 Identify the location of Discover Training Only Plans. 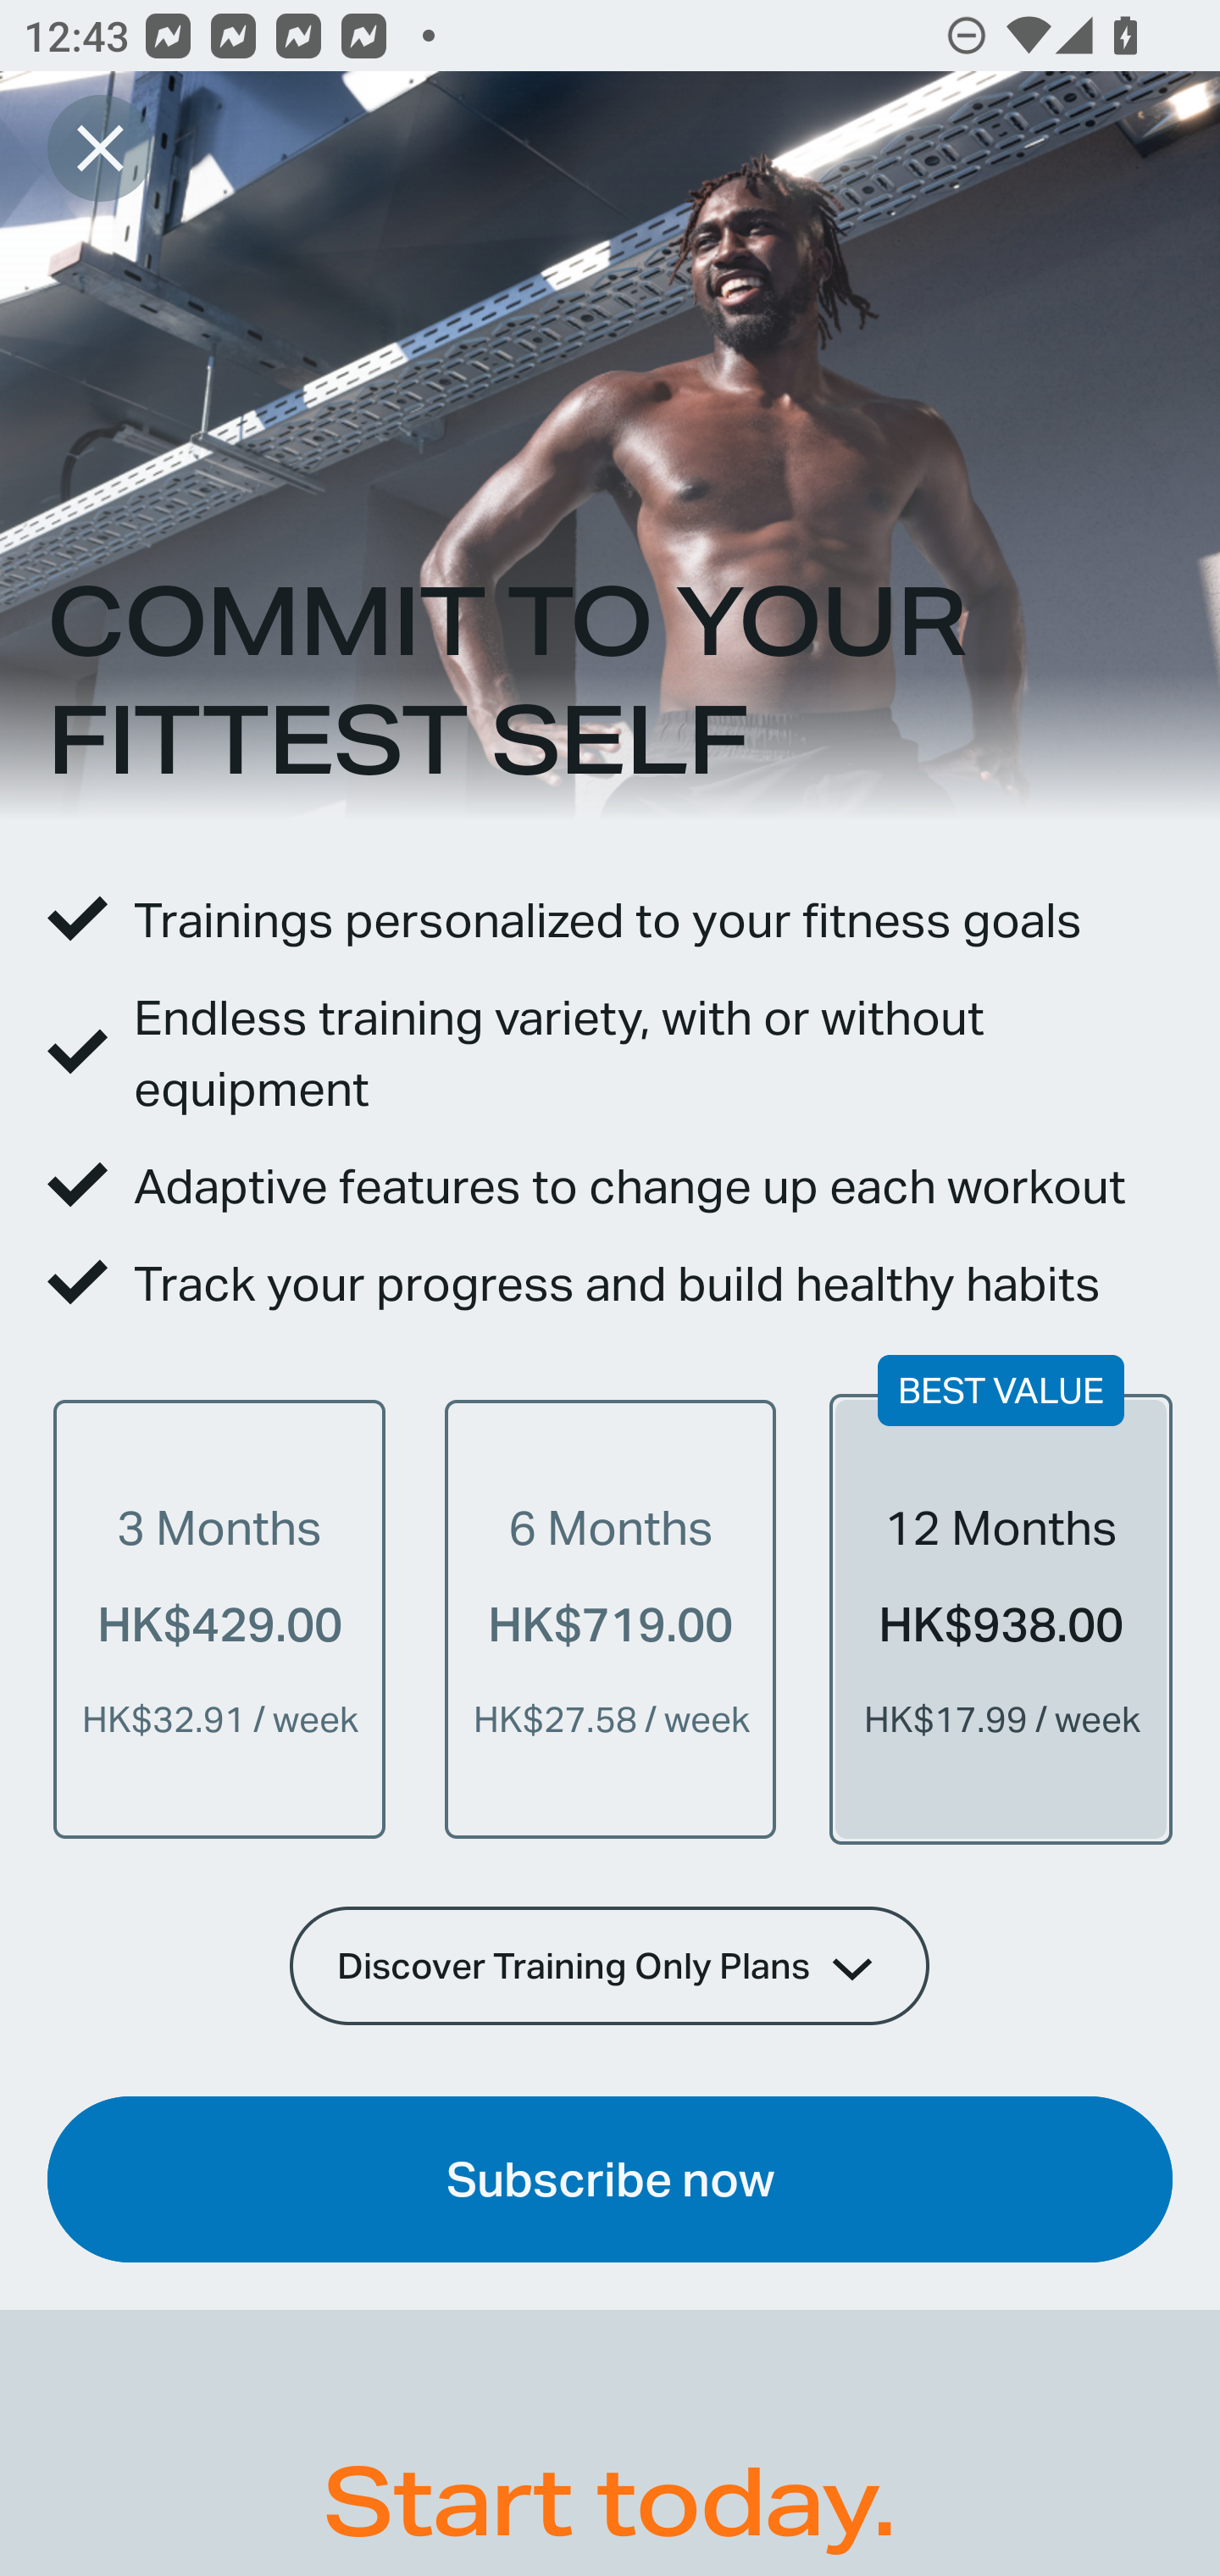
(610, 1965).